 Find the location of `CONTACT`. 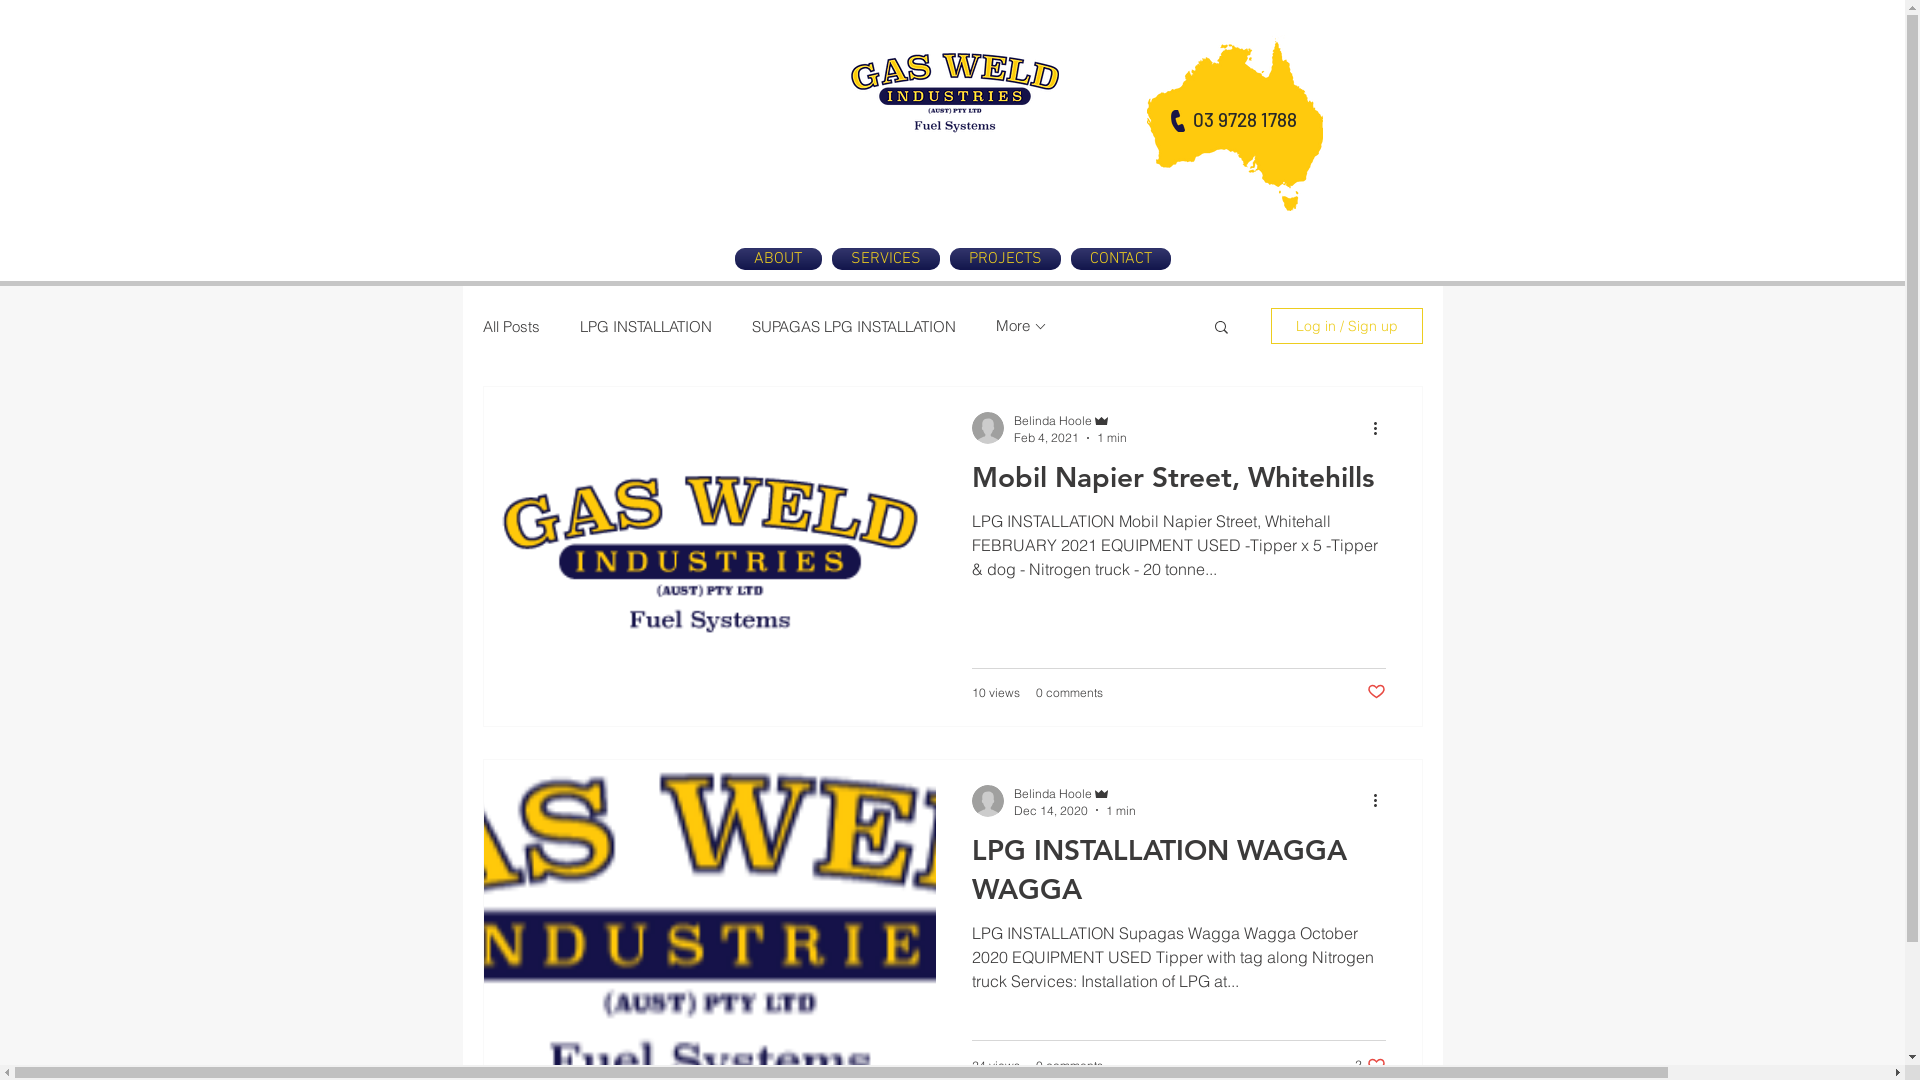

CONTACT is located at coordinates (1118, 259).